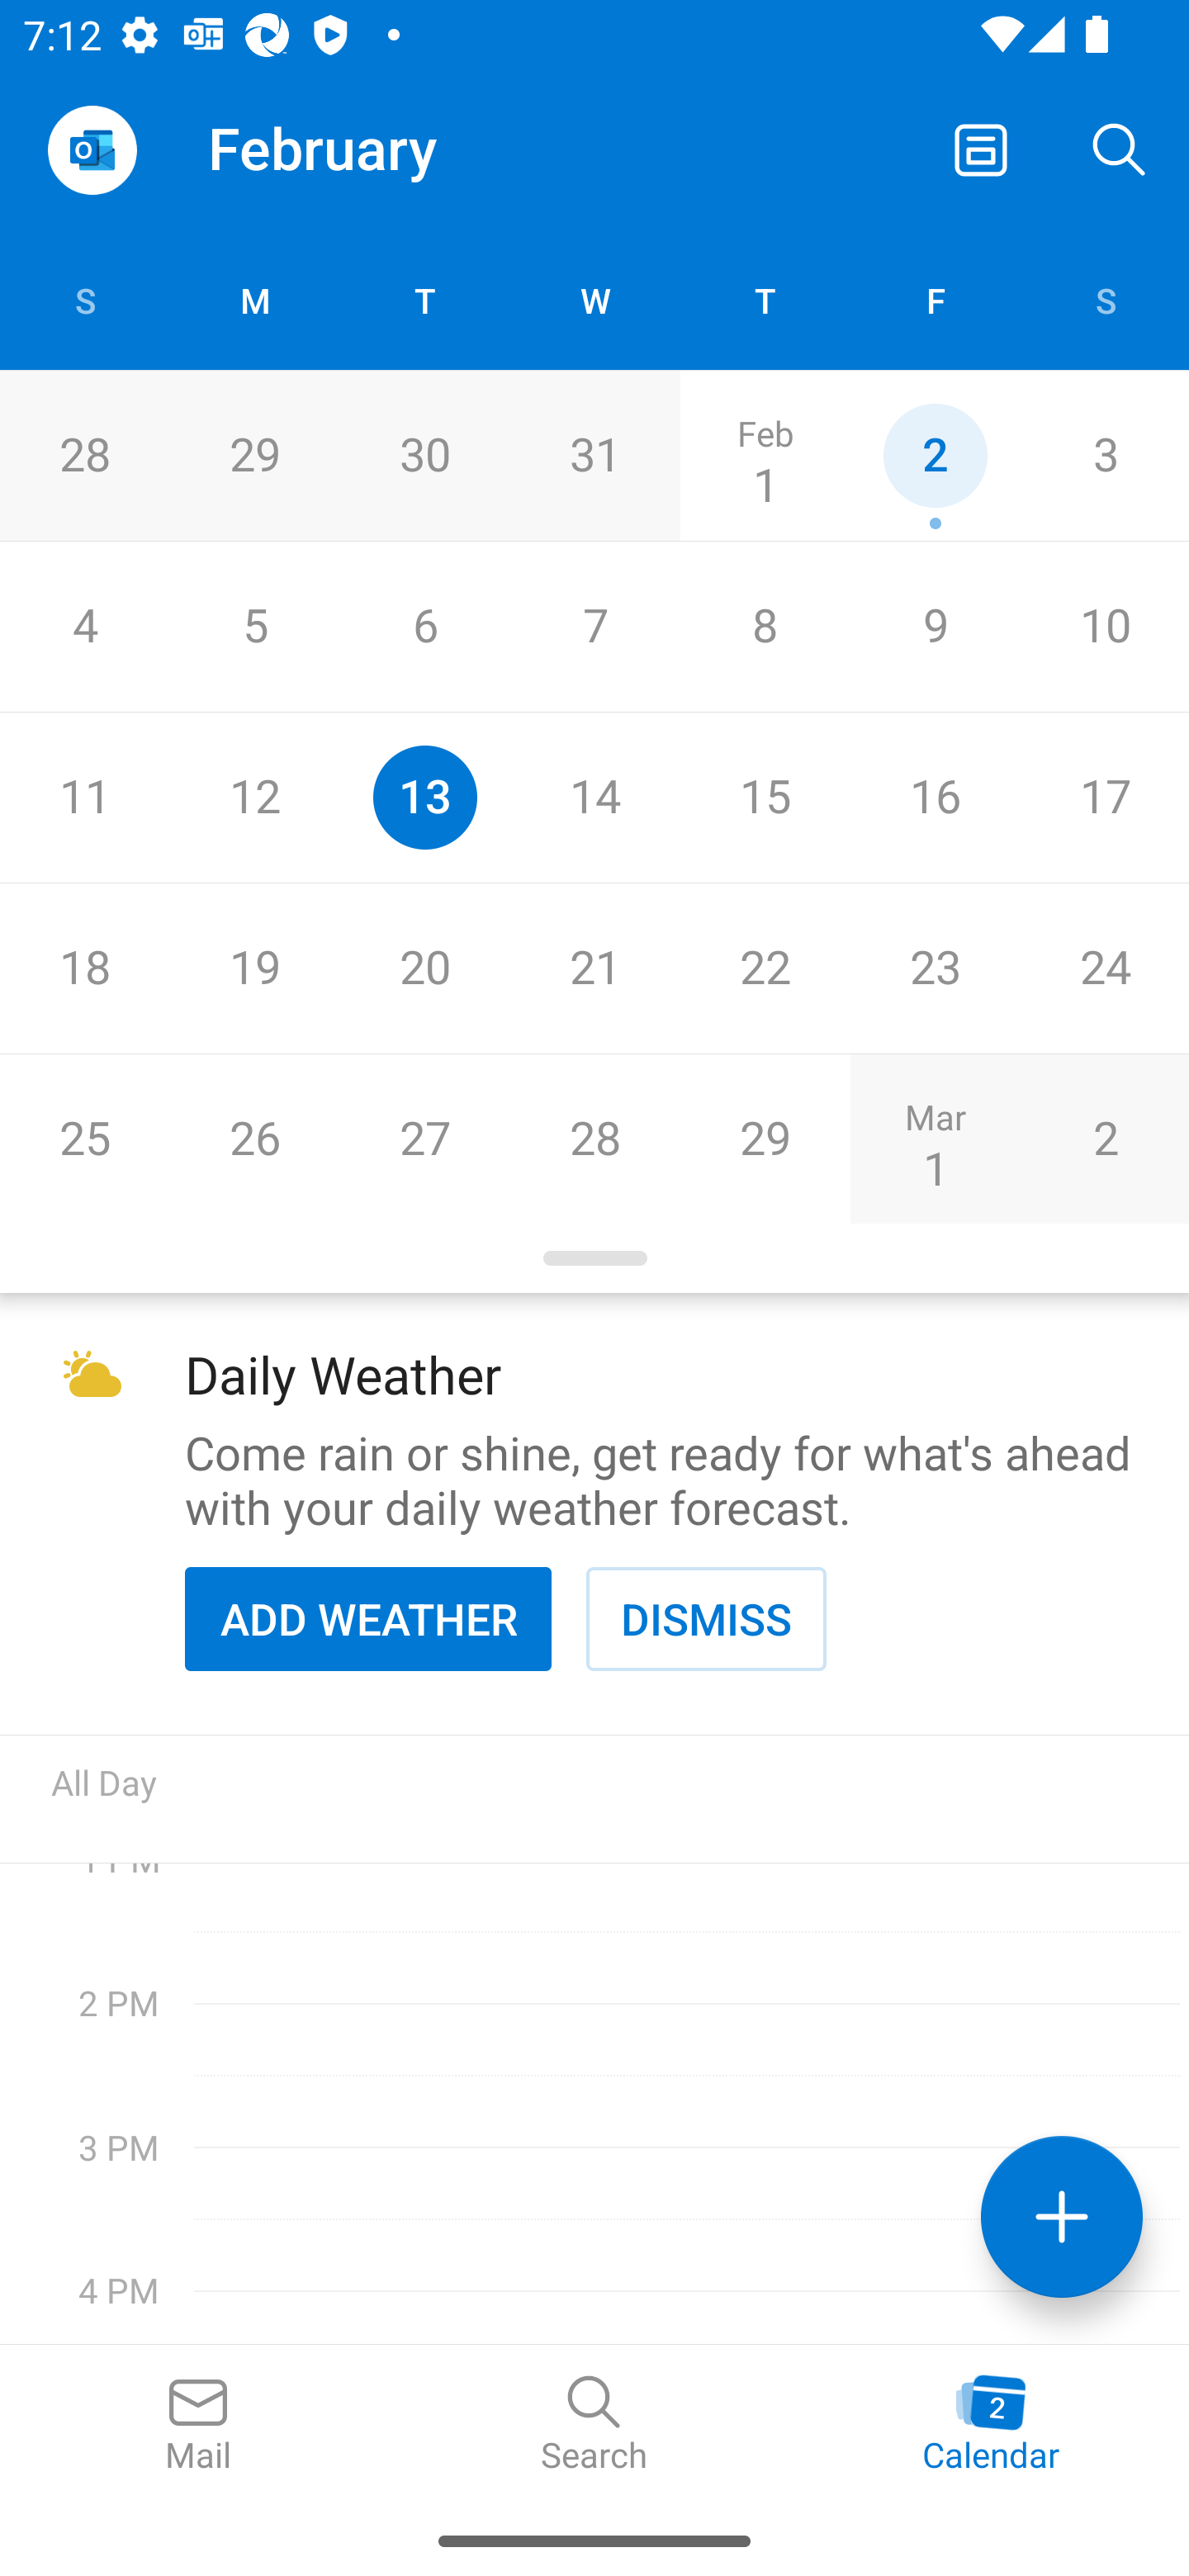 The height and width of the screenshot is (2576, 1189). What do you see at coordinates (594, 968) in the screenshot?
I see `21 Wednesday, February 21` at bounding box center [594, 968].